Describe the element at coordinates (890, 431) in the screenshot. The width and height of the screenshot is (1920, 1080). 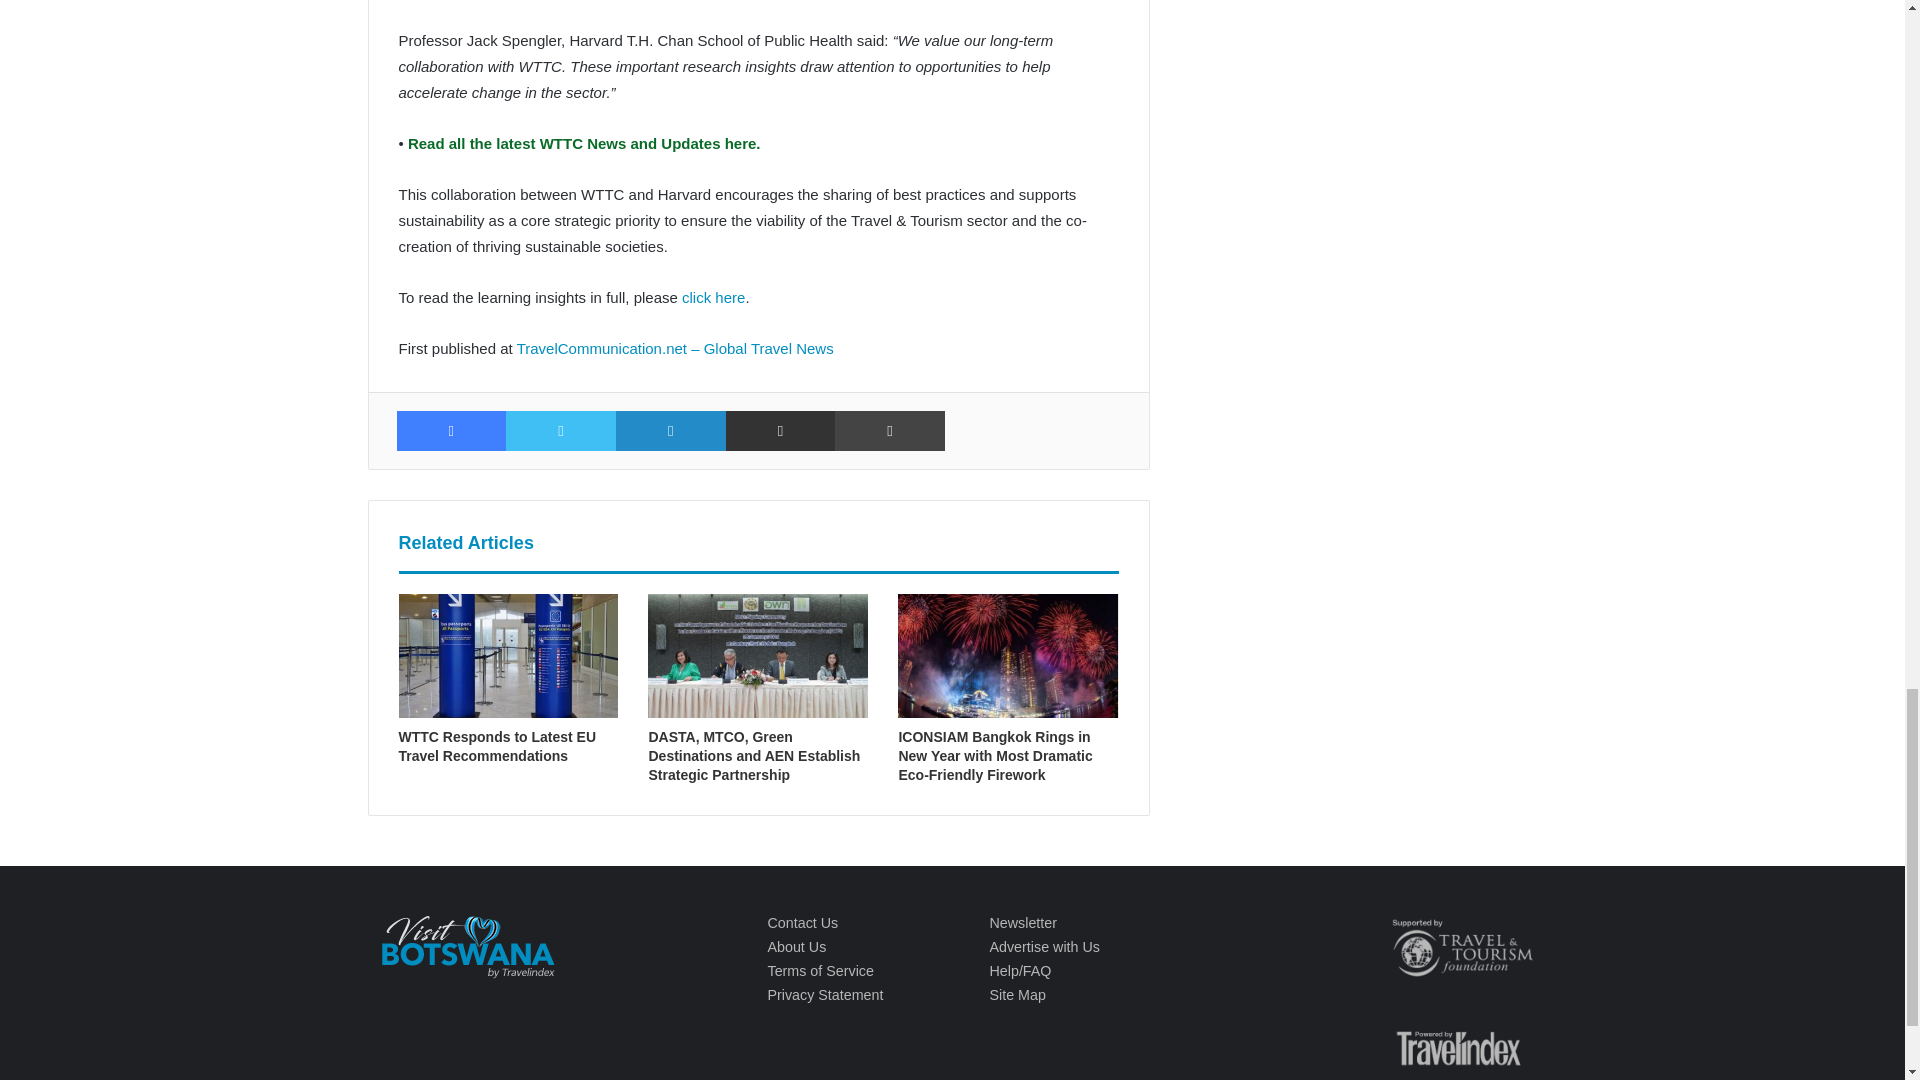
I see `Print` at that location.